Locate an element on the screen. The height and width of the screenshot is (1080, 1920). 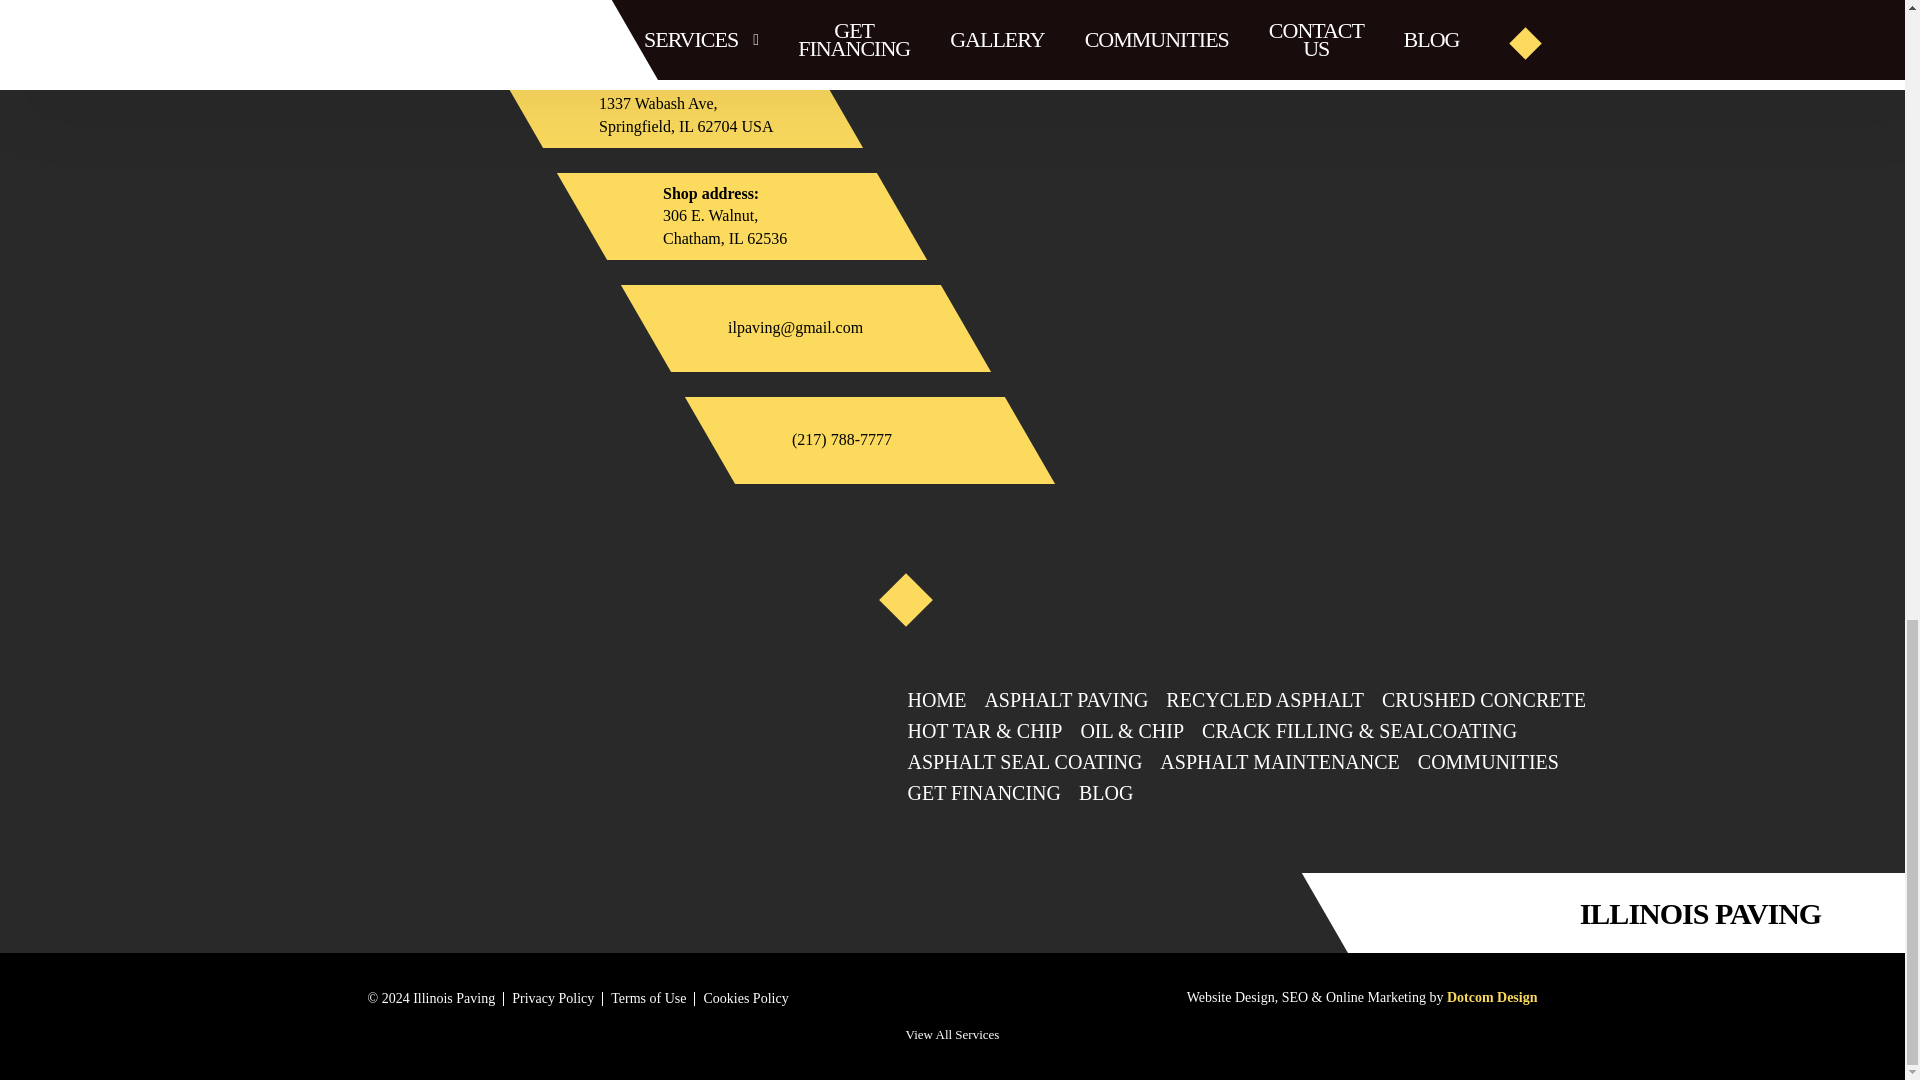
ASPHALT SEAL COATING is located at coordinates (1066, 700).